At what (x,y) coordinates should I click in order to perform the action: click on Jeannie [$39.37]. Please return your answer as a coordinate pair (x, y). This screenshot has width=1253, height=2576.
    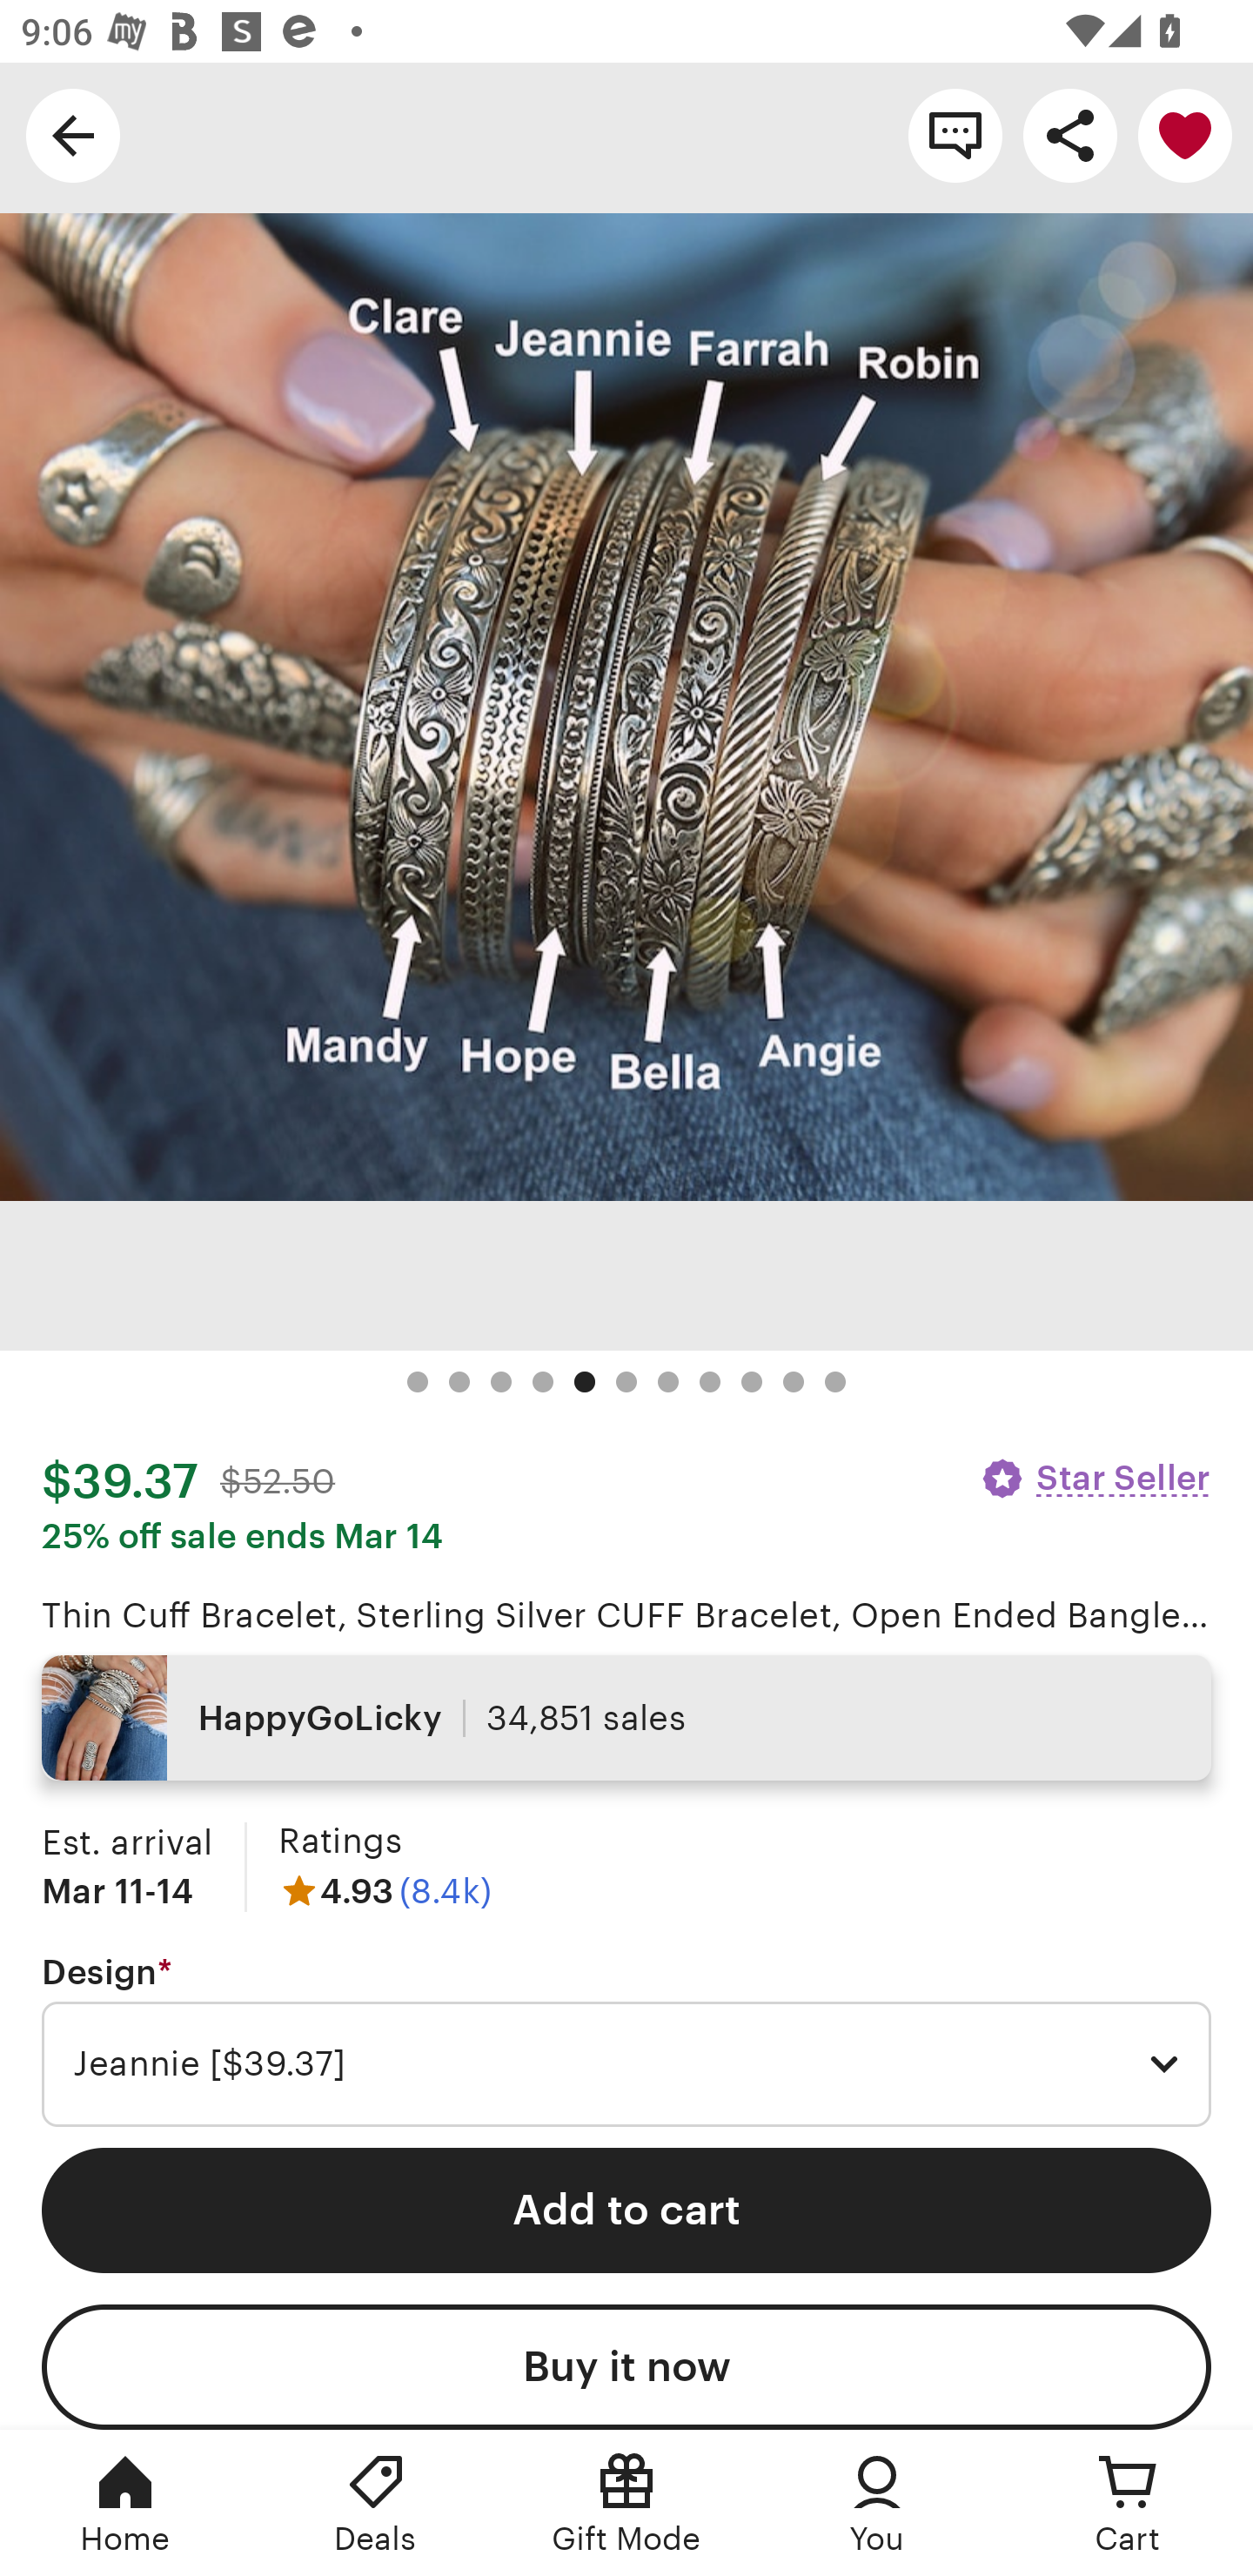
    Looking at the image, I should click on (626, 2064).